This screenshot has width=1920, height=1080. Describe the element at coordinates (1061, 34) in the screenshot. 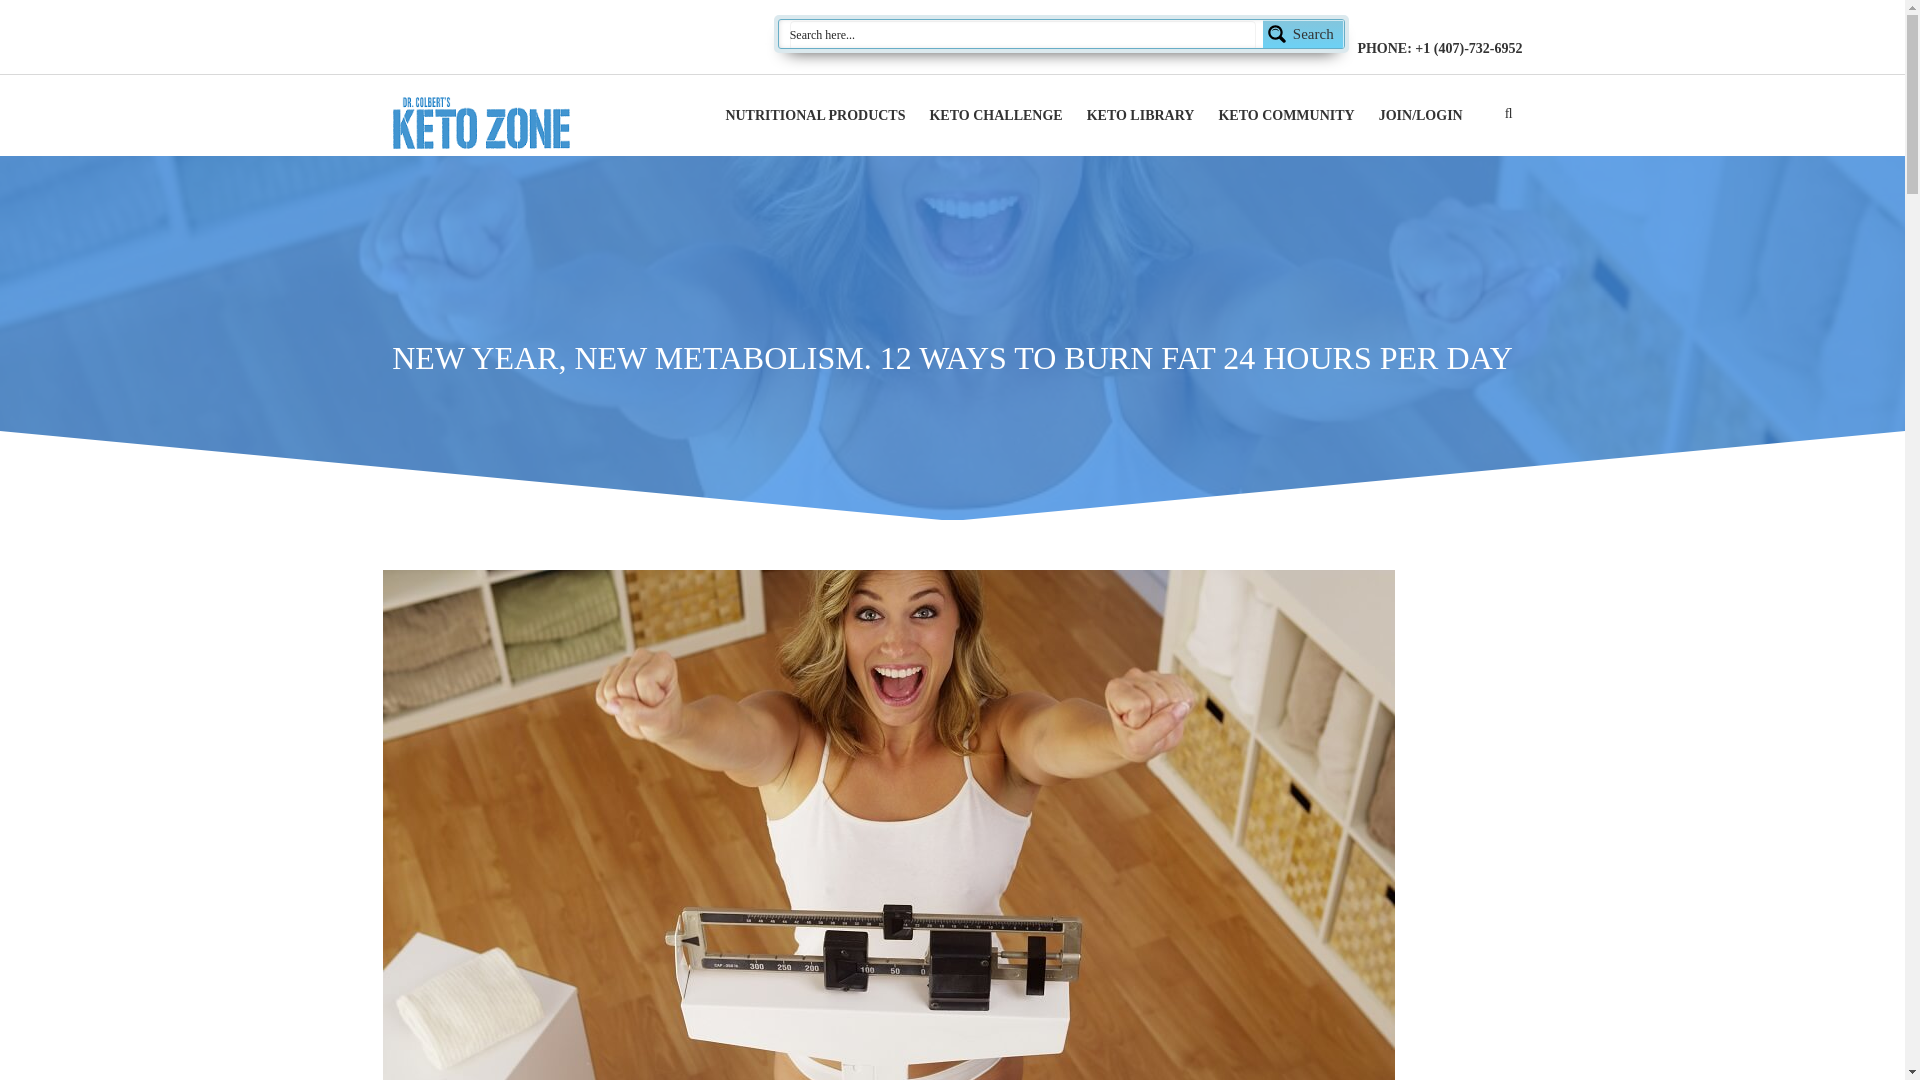

I see `Search` at that location.